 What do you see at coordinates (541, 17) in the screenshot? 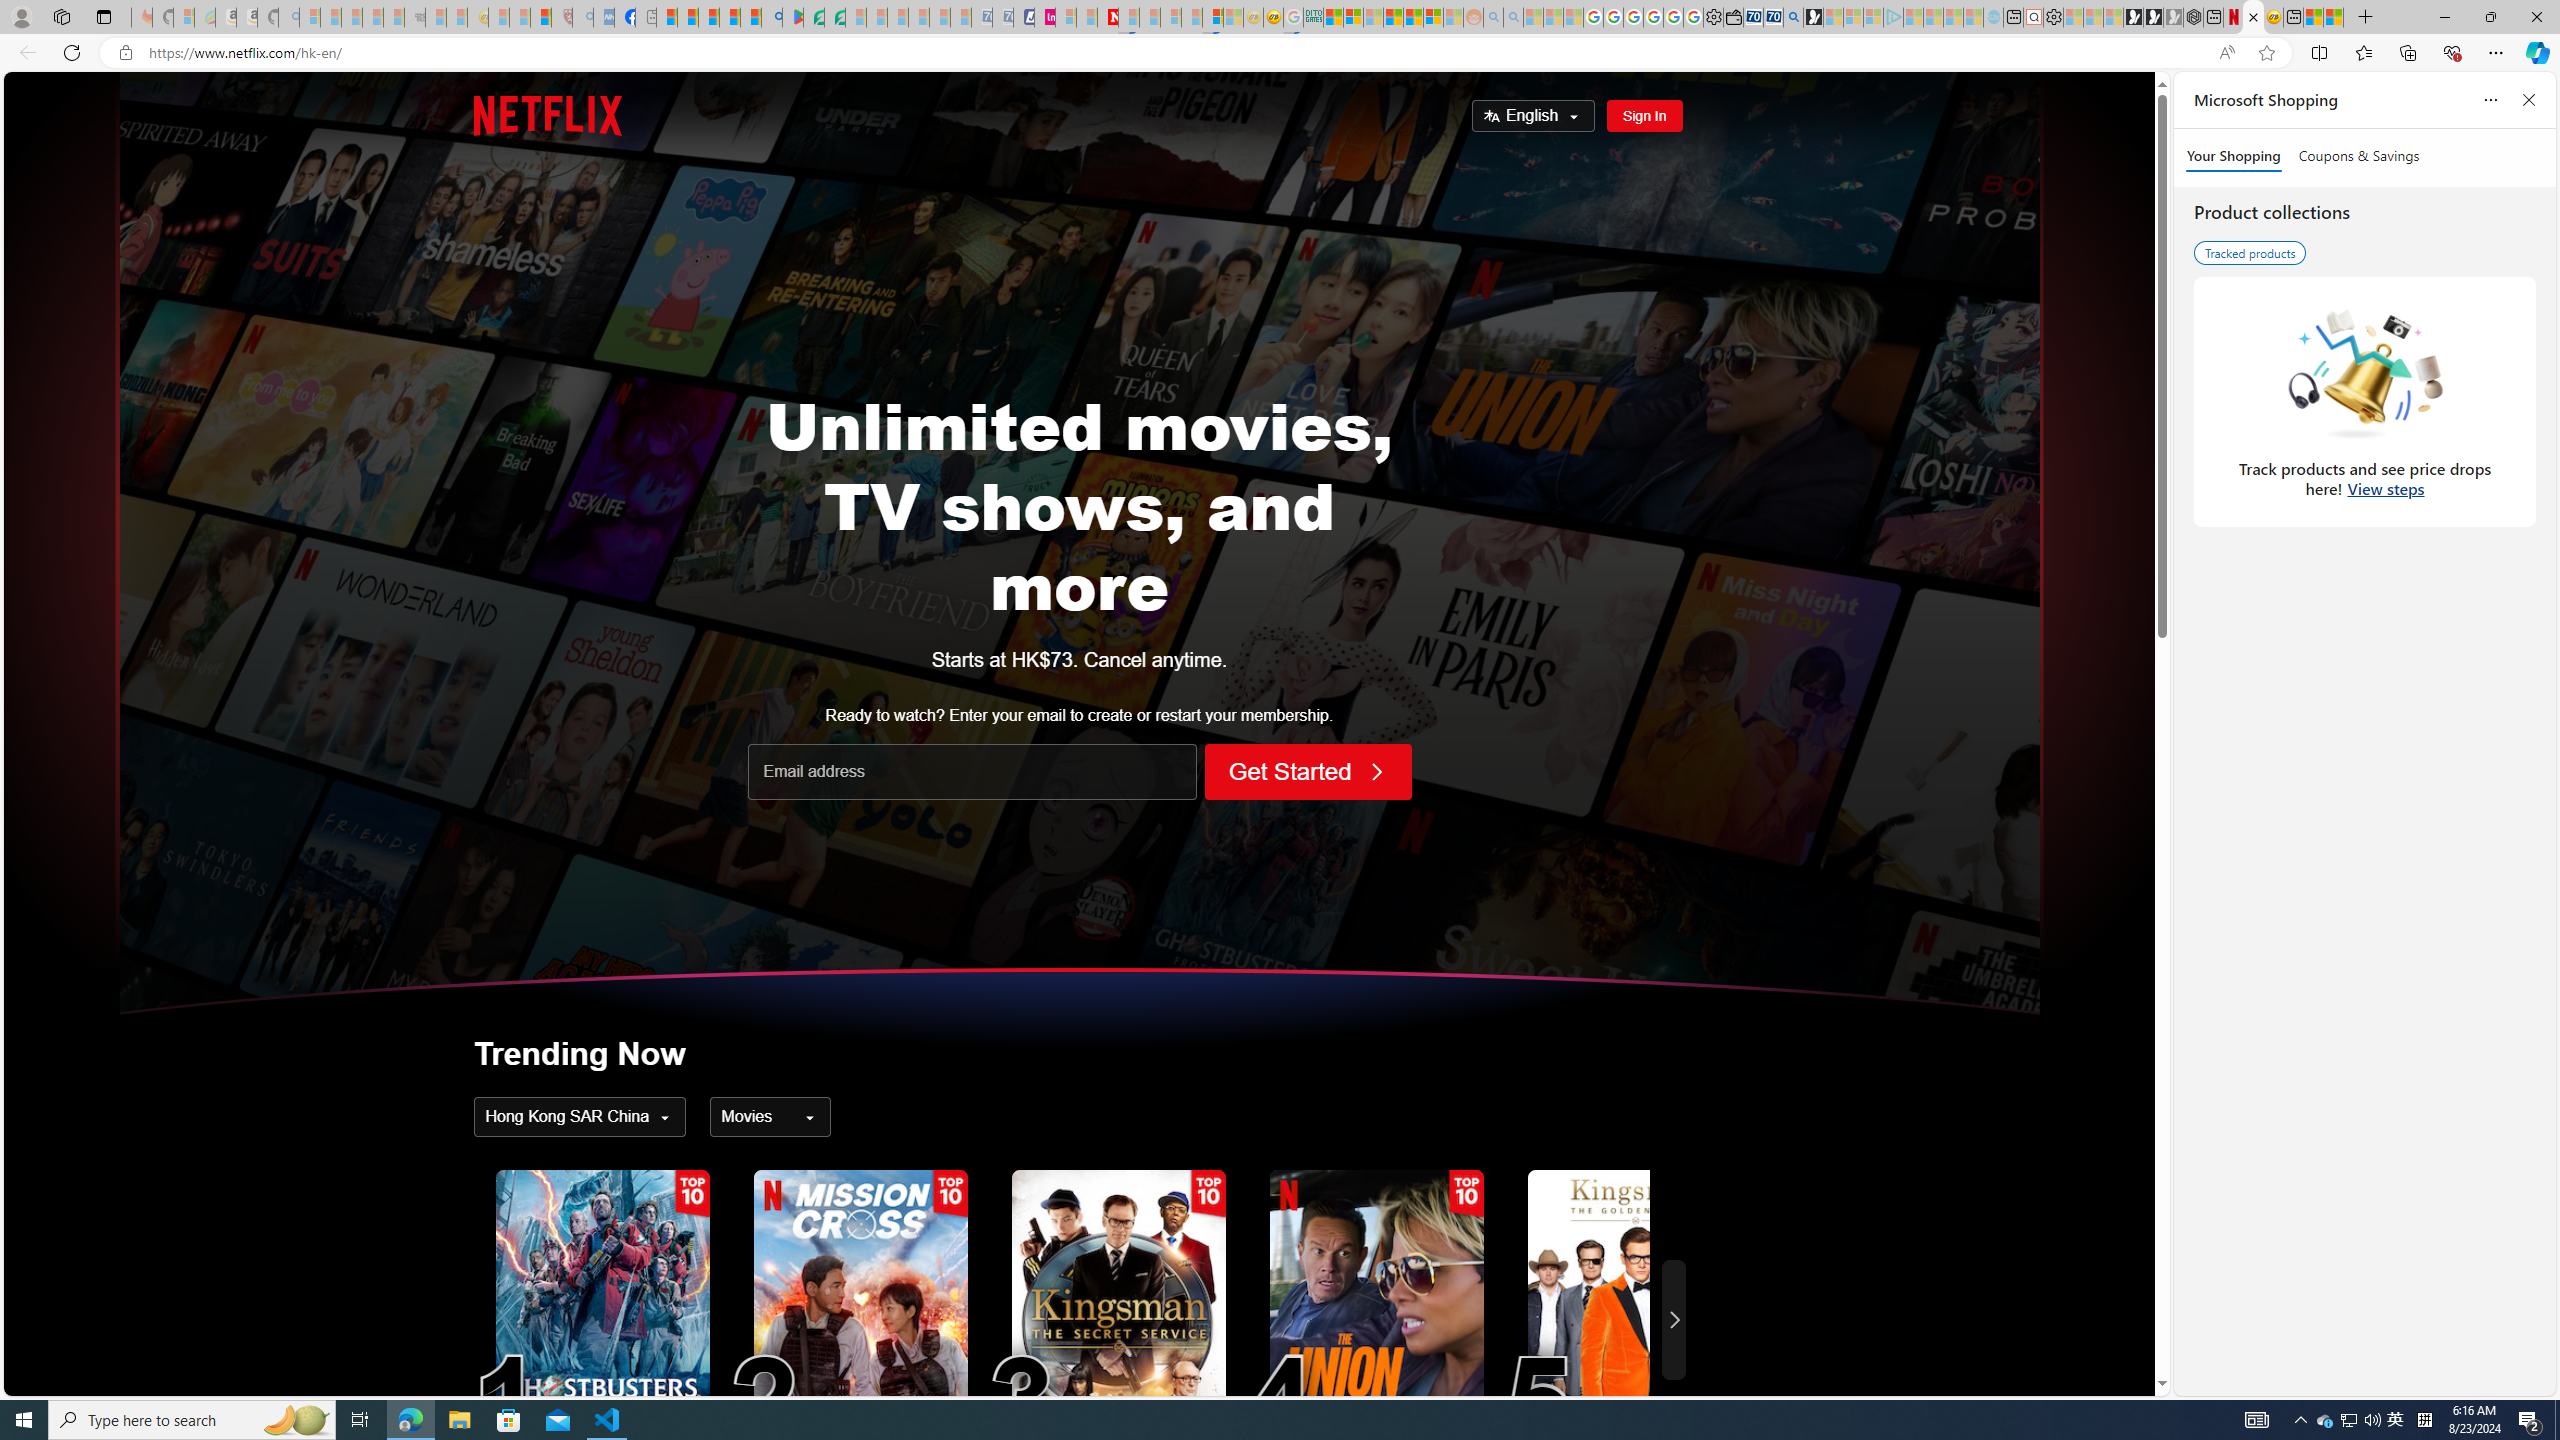
I see `Local - MSN` at bounding box center [541, 17].